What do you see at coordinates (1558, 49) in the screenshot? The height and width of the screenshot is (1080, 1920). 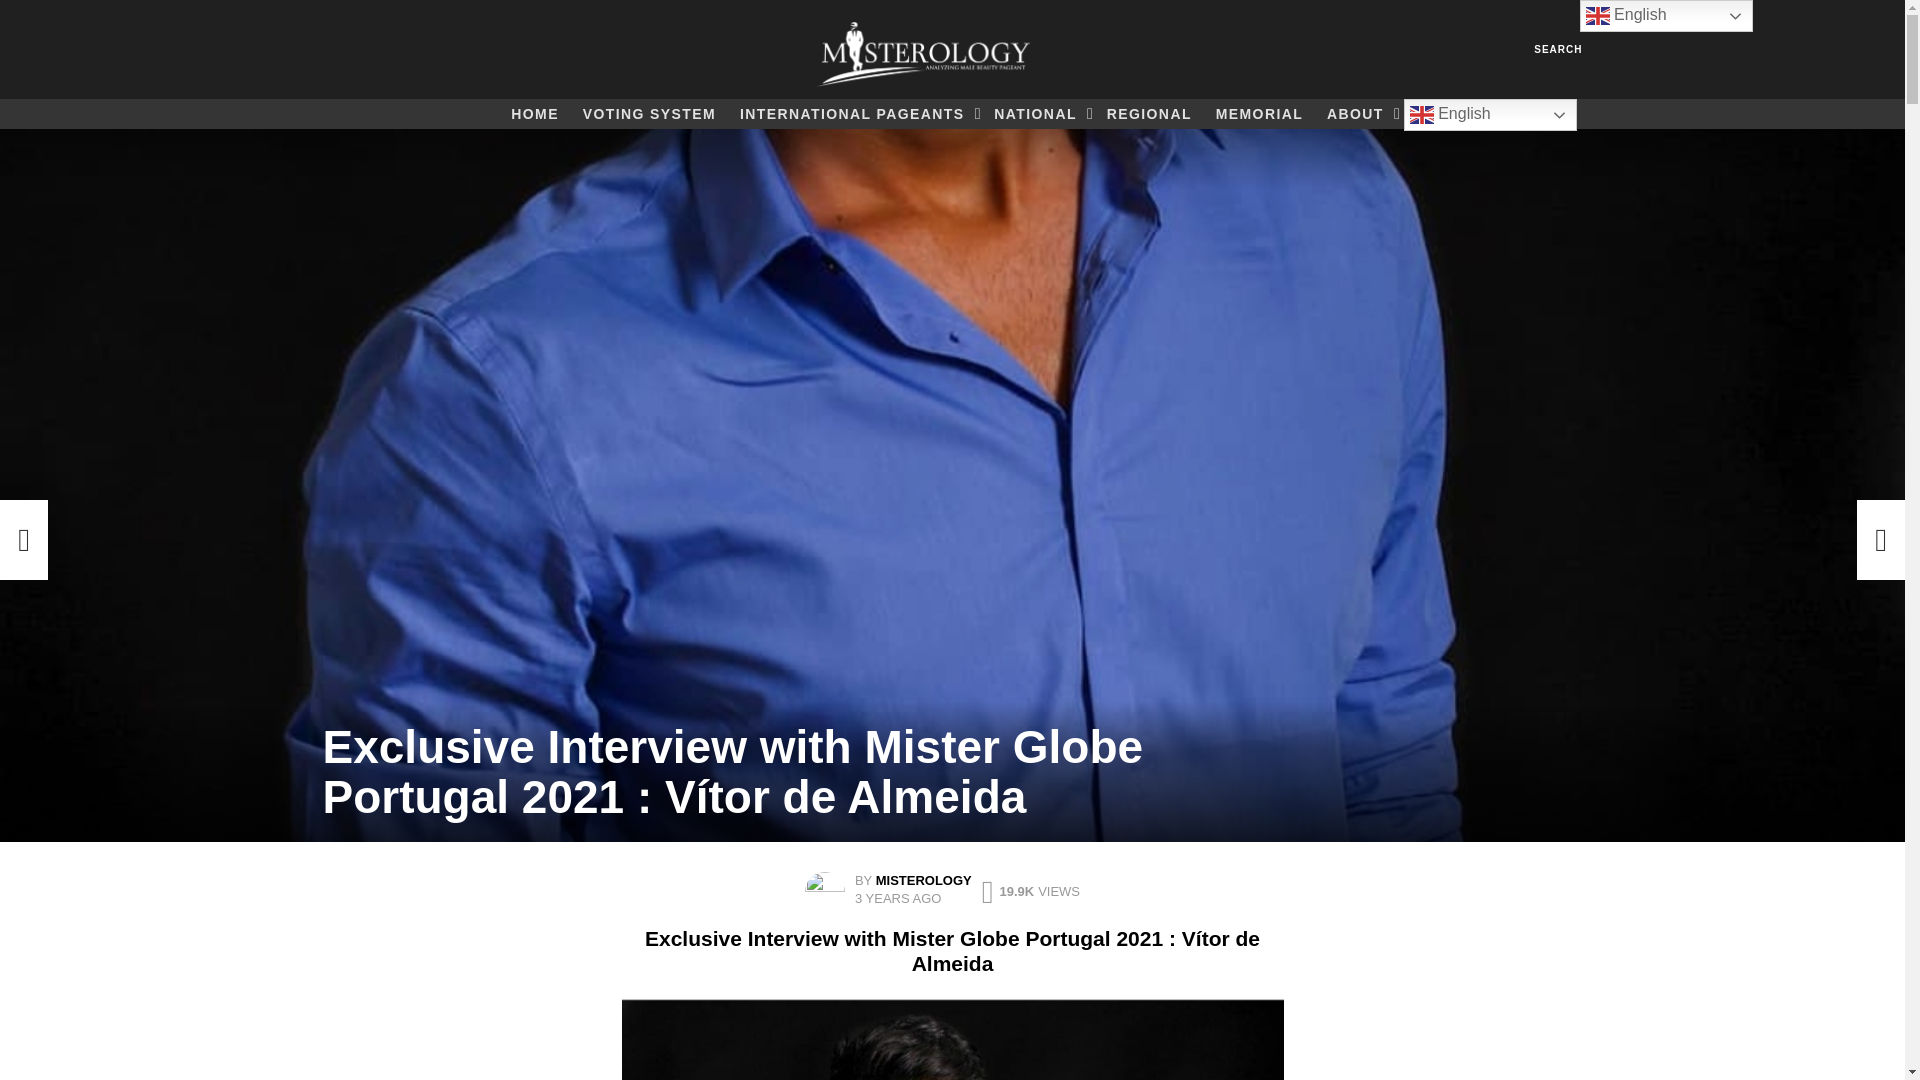 I see `SEARCH` at bounding box center [1558, 49].